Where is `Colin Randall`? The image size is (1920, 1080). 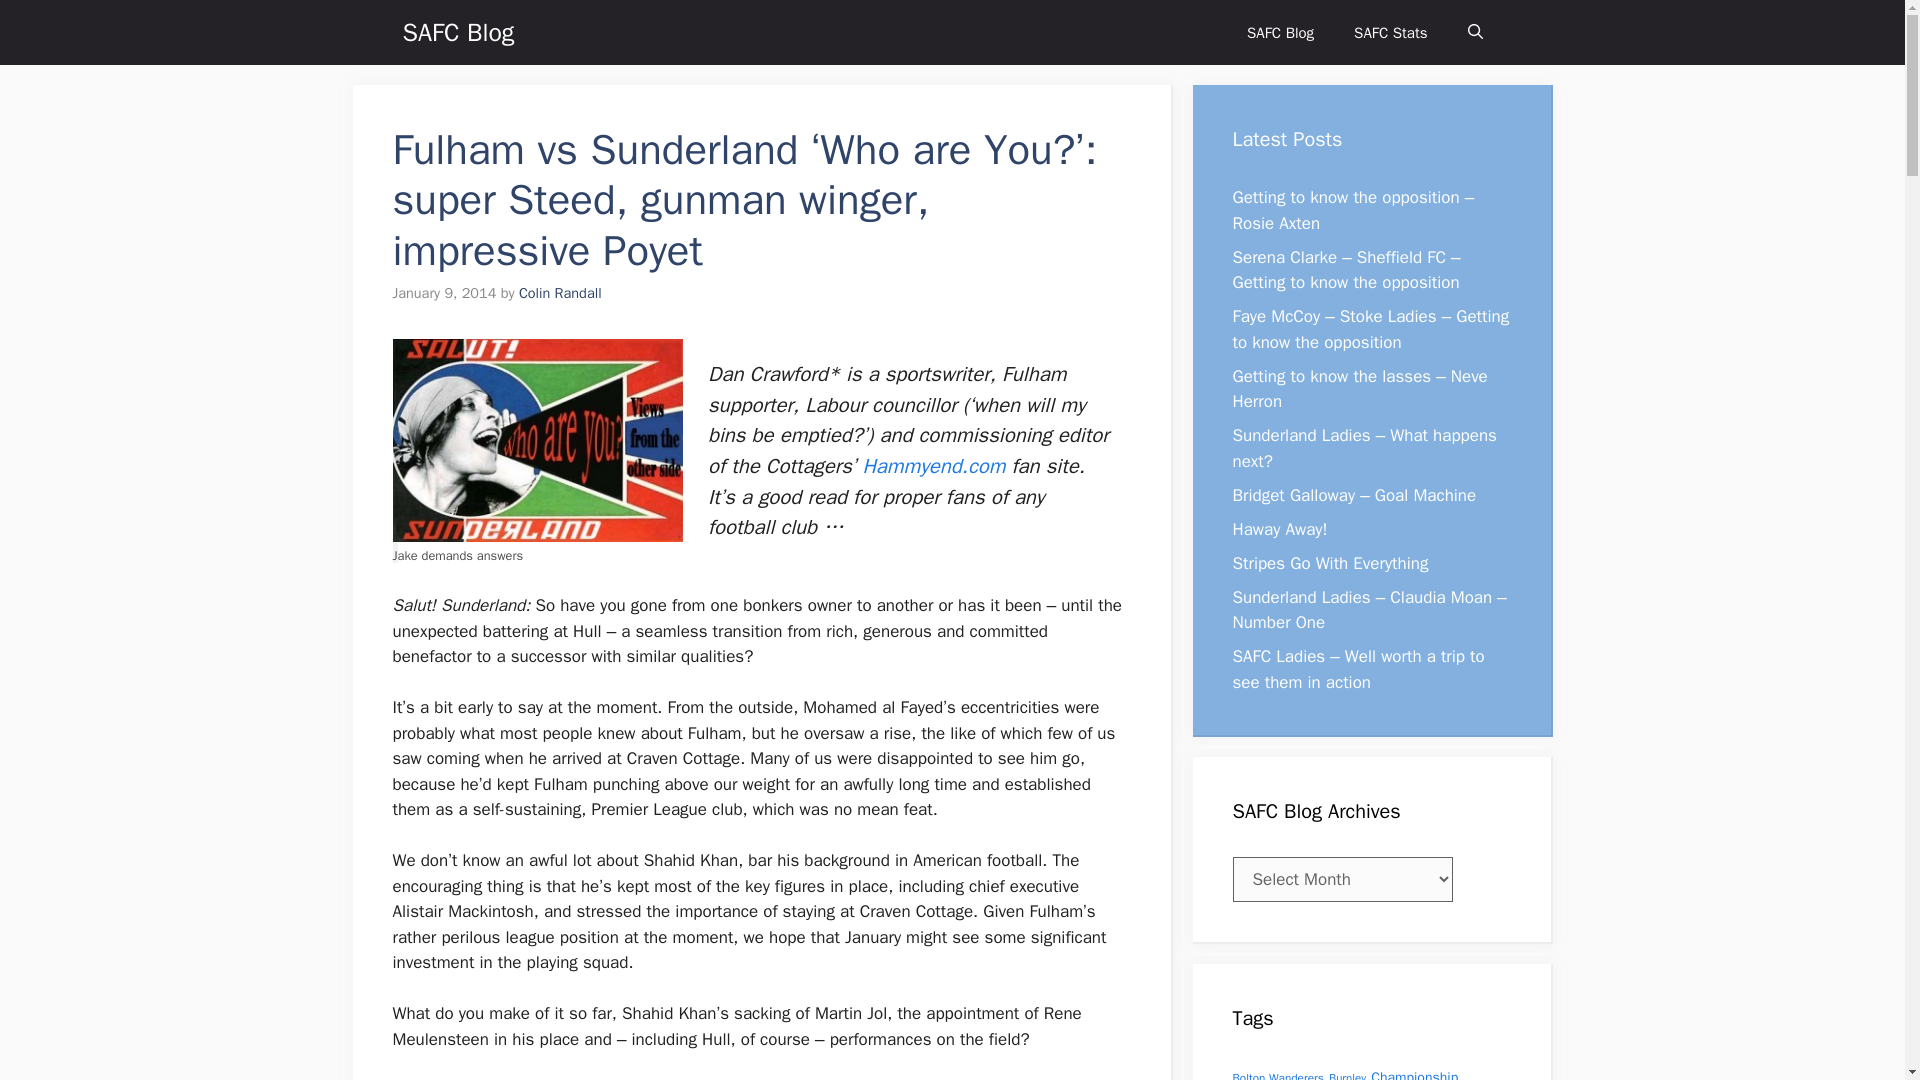 Colin Randall is located at coordinates (560, 293).